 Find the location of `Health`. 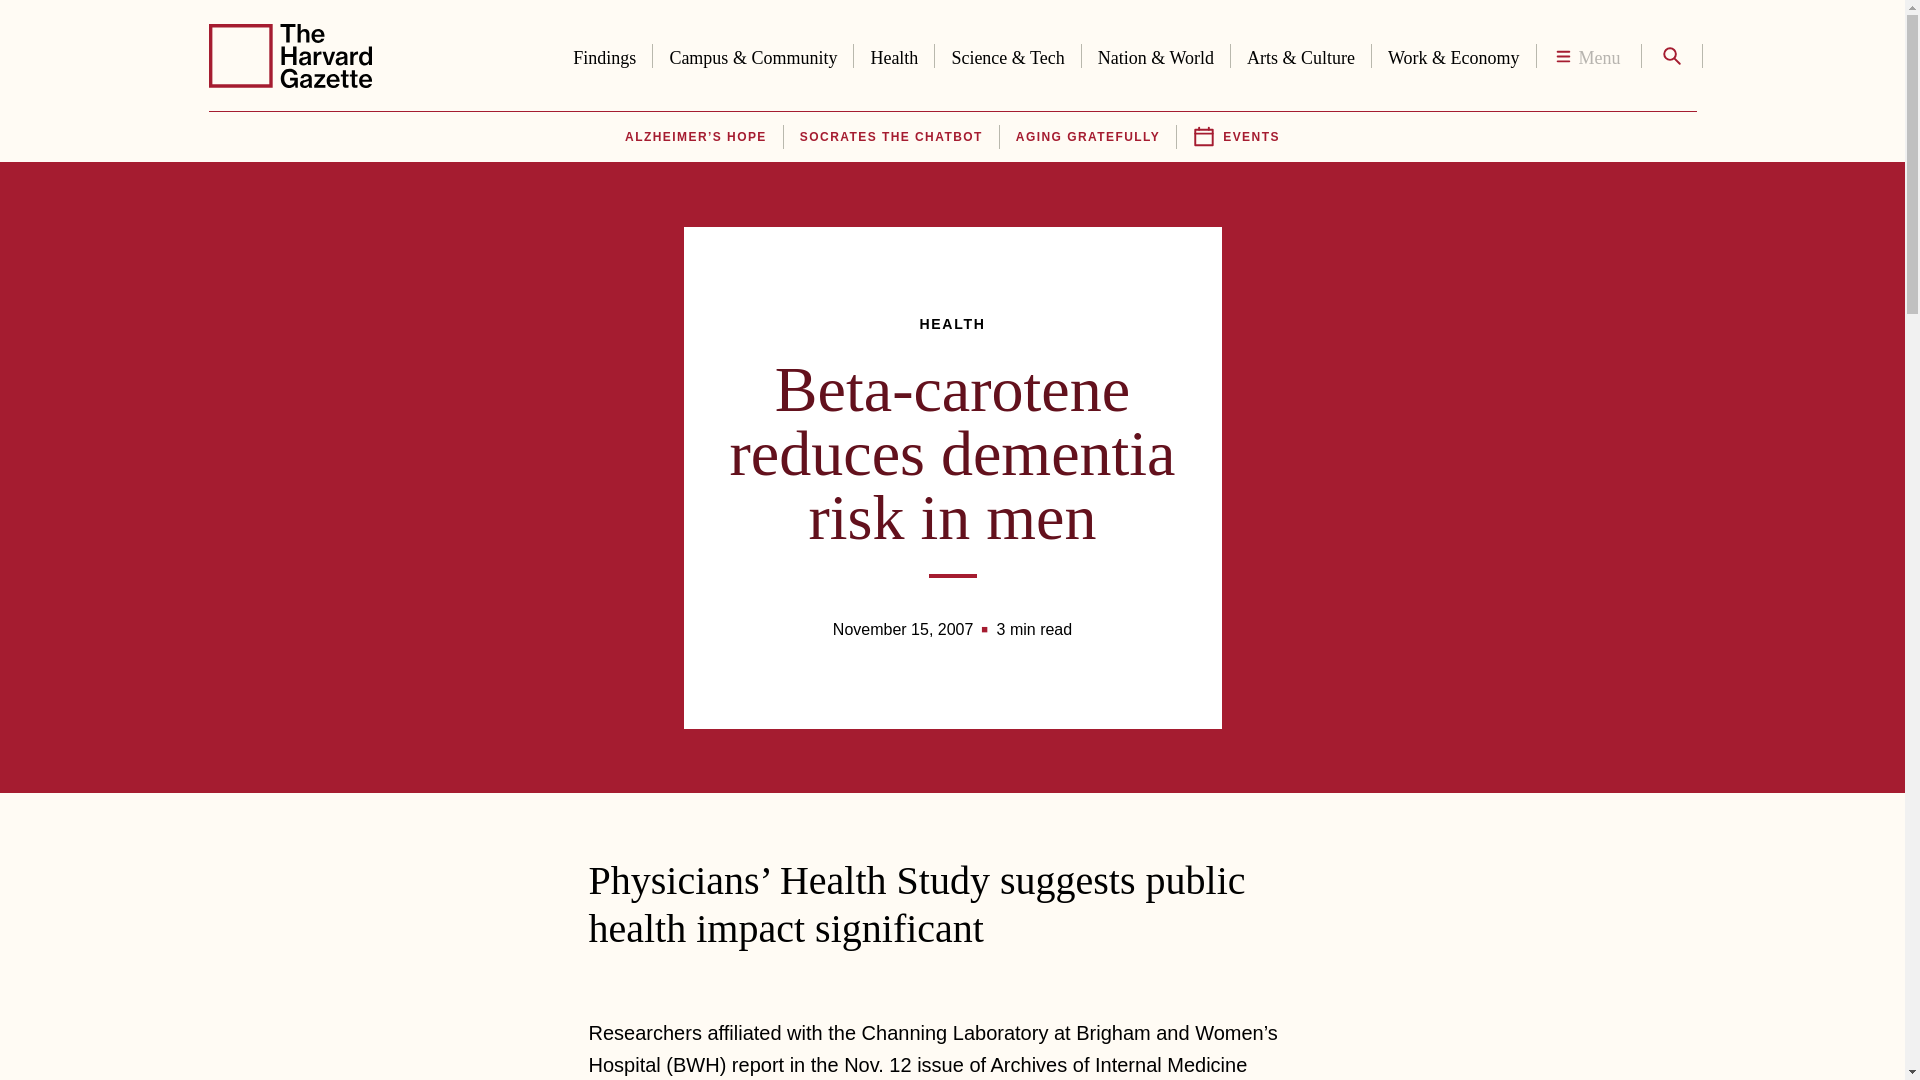

Health is located at coordinates (894, 54).